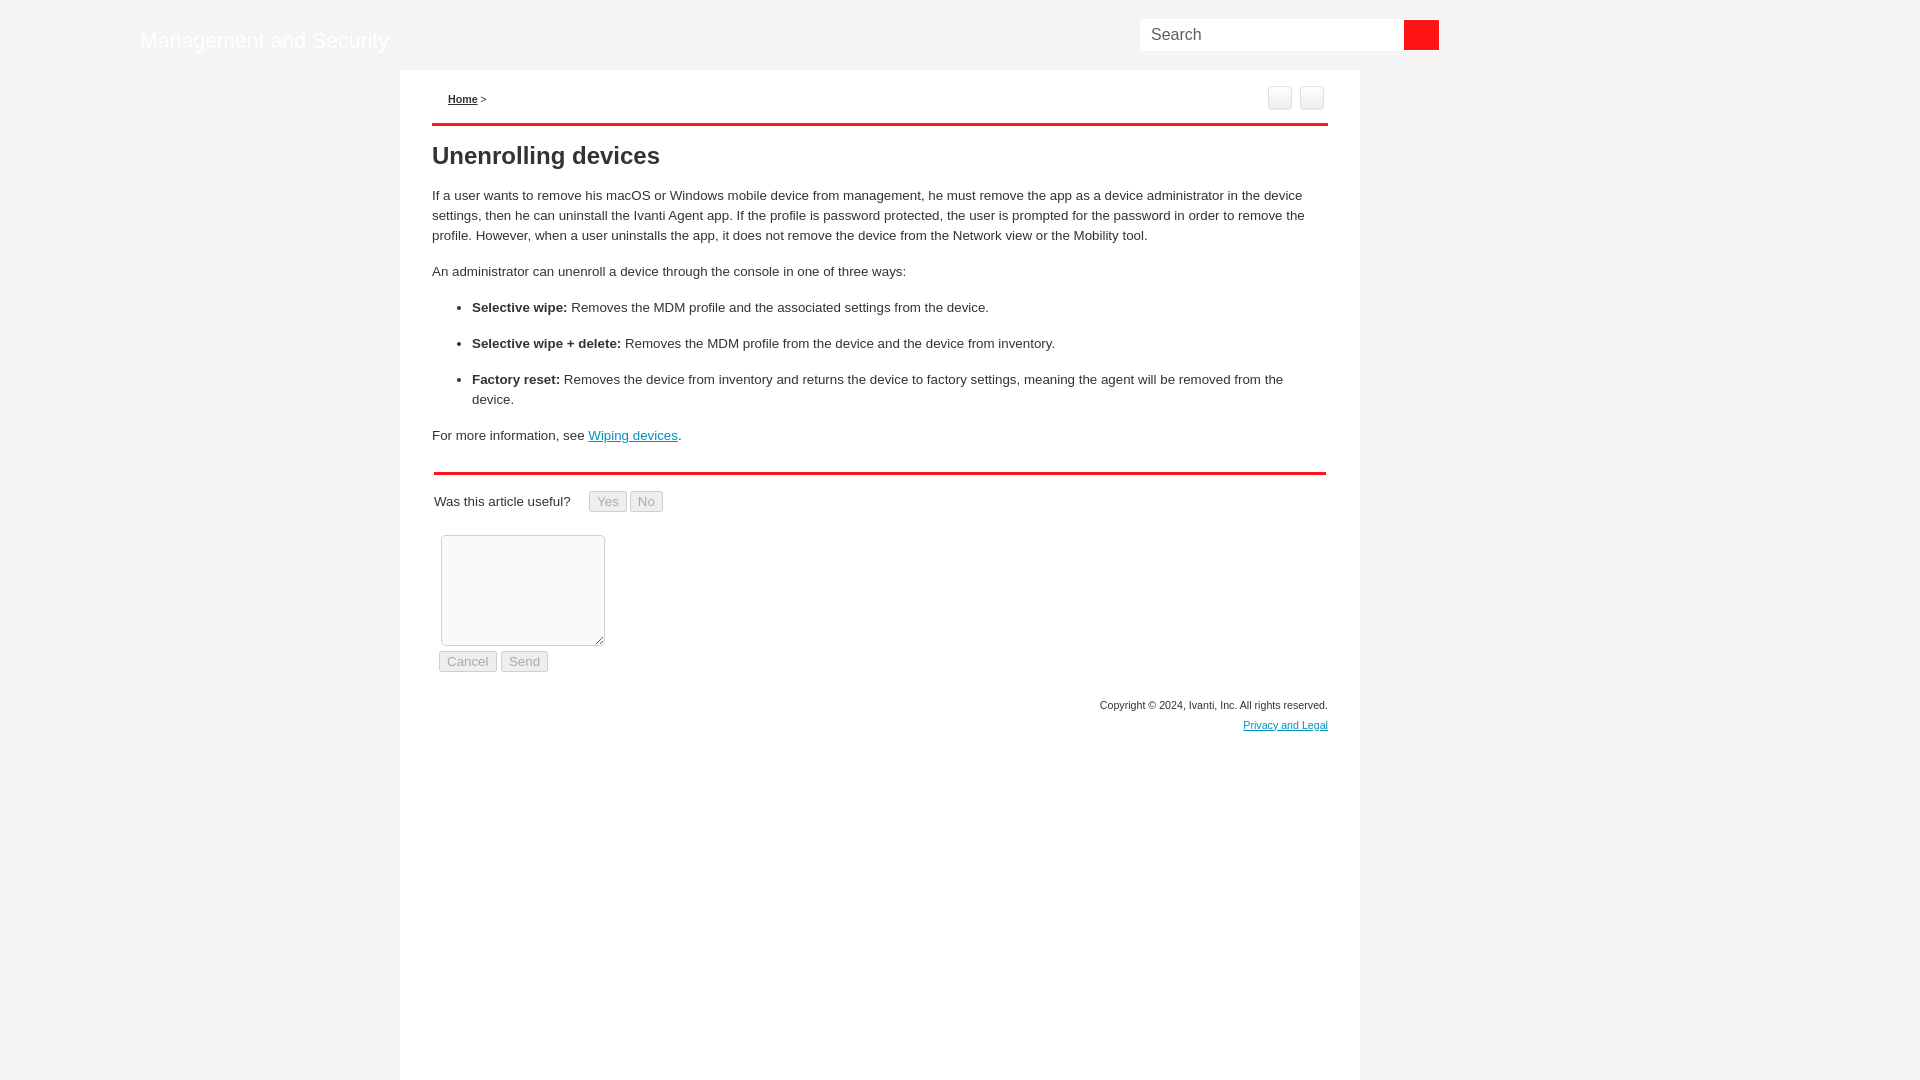 This screenshot has width=1920, height=1080. What do you see at coordinates (608, 501) in the screenshot?
I see `Yes` at bounding box center [608, 501].